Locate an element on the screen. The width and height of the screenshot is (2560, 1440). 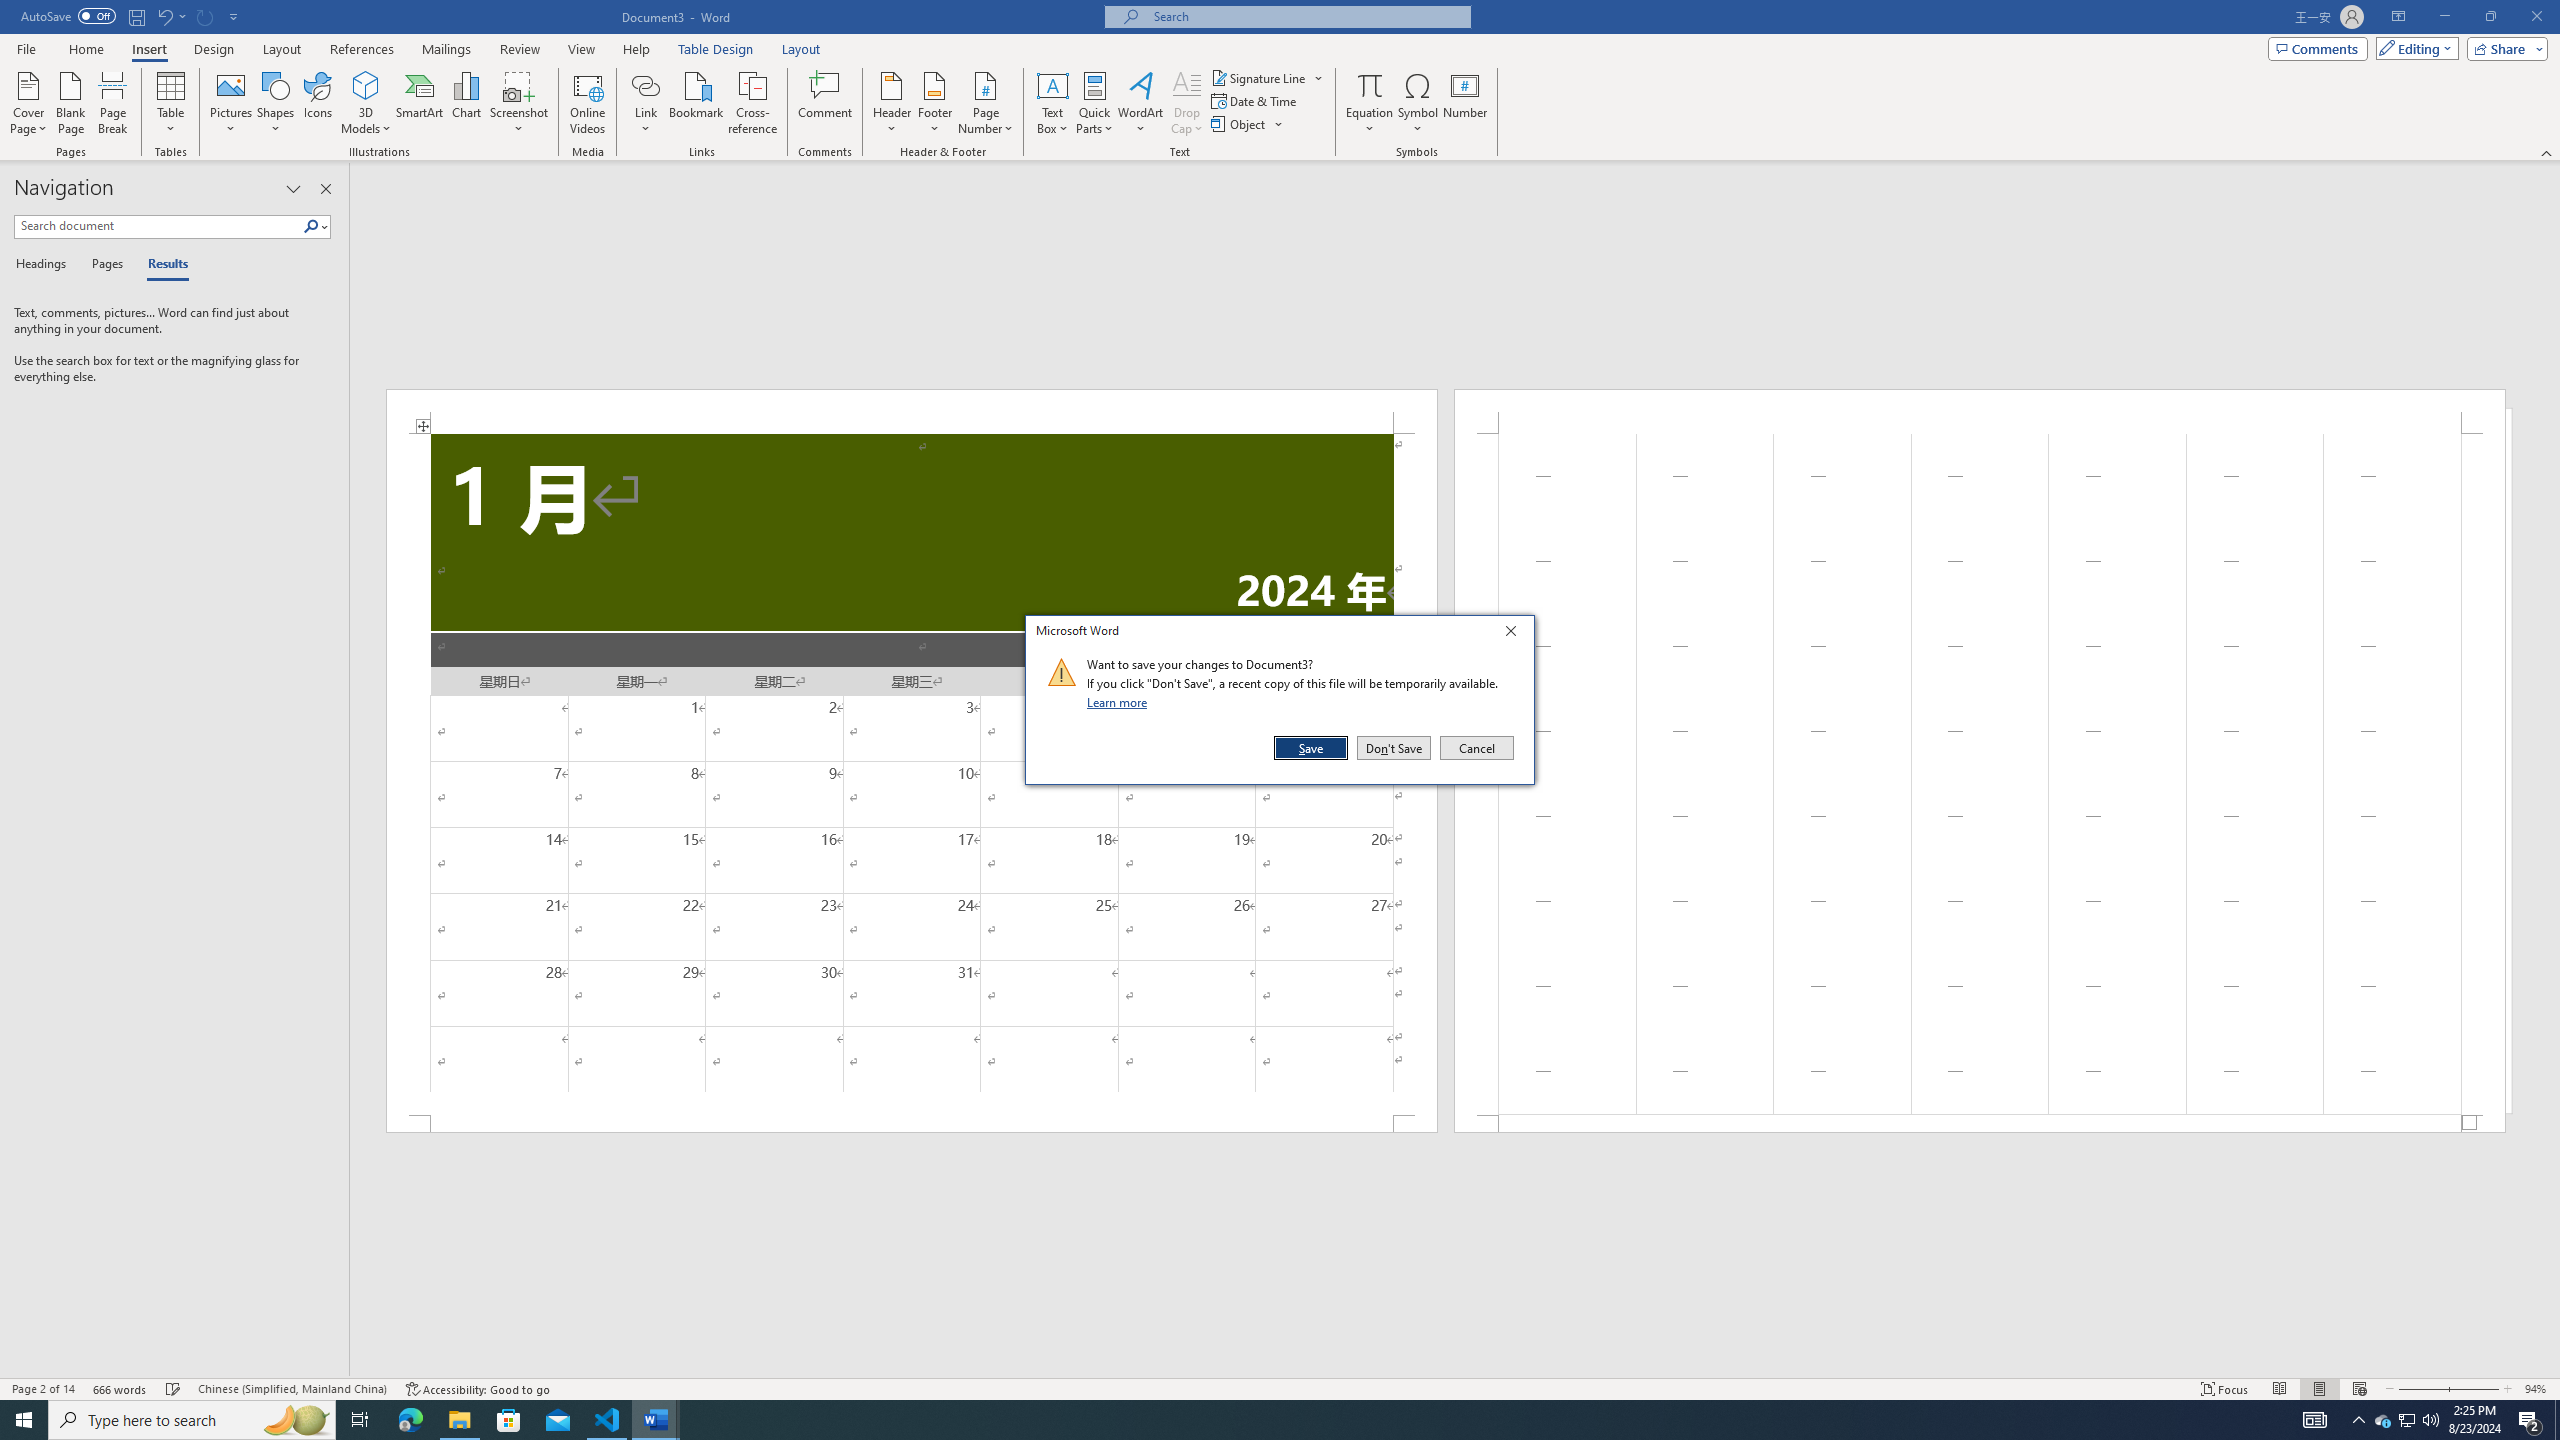
Table is located at coordinates (172, 103).